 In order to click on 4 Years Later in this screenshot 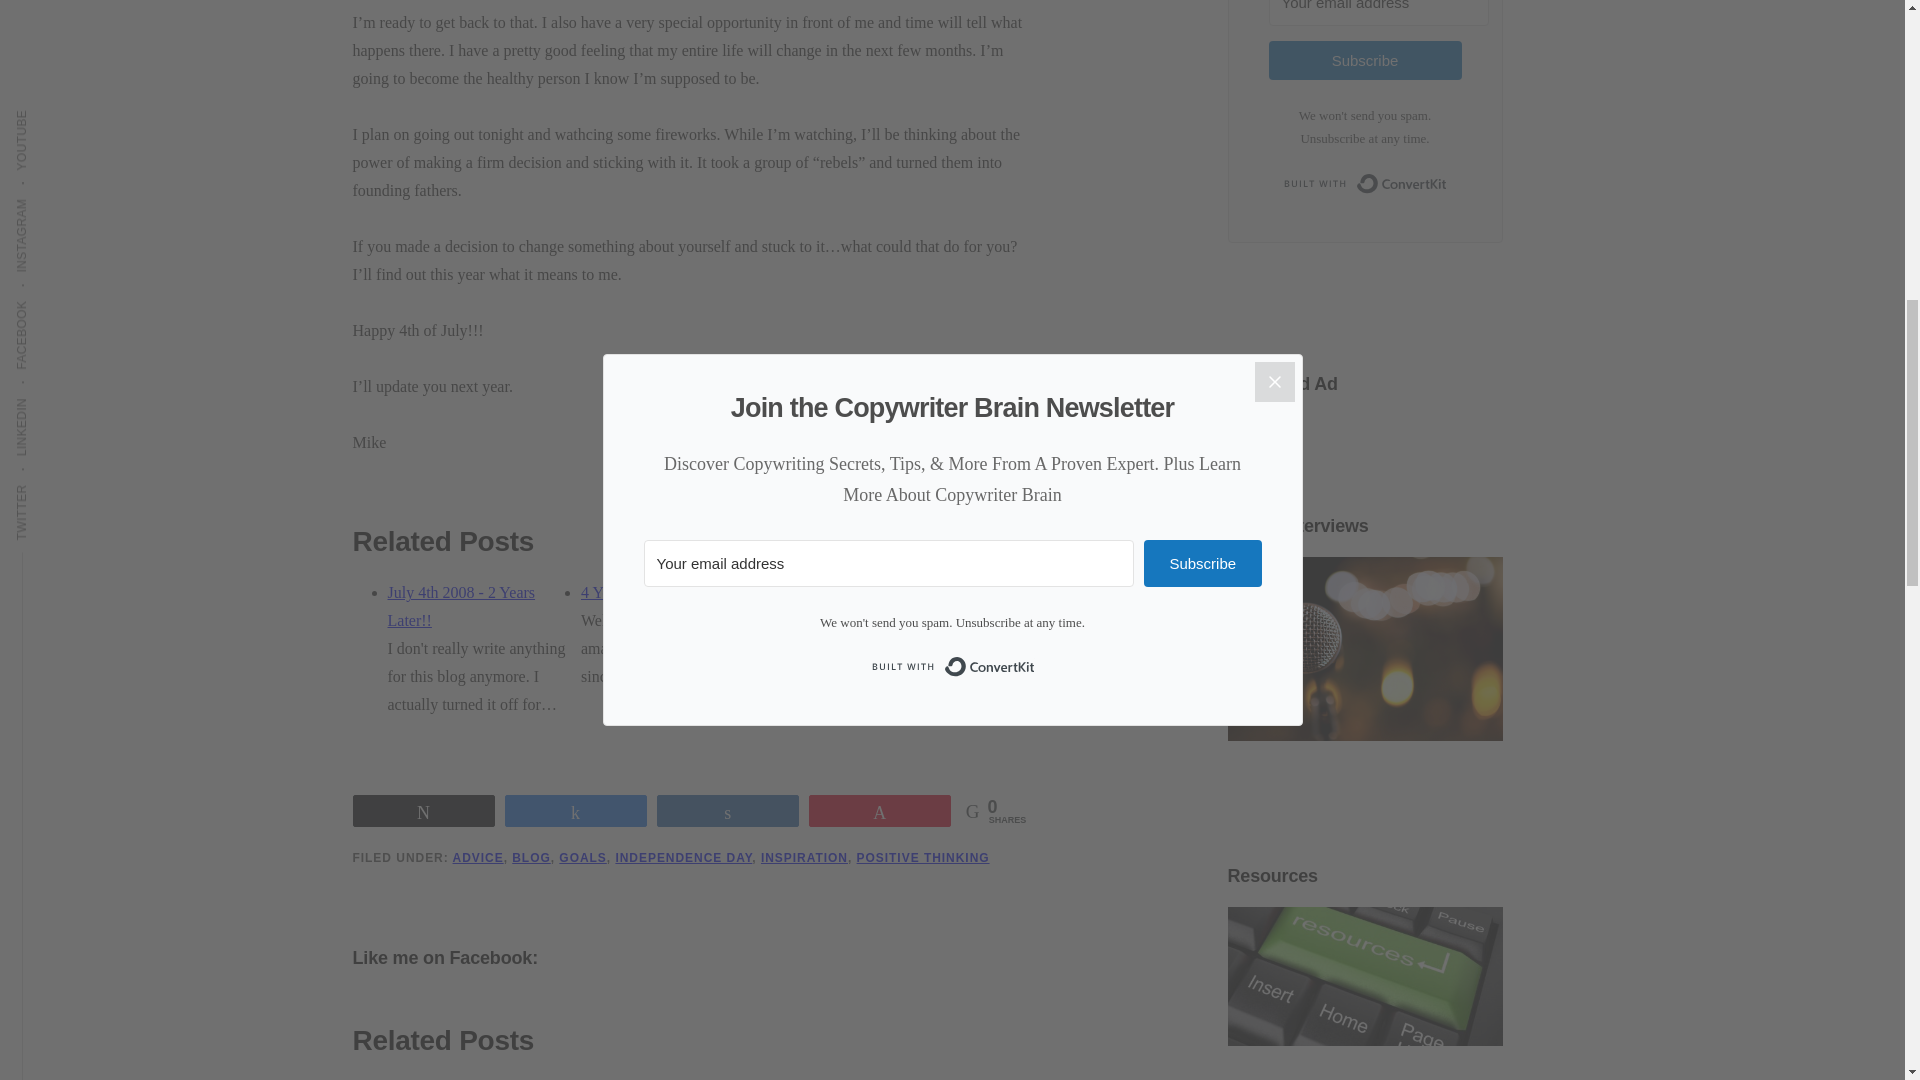, I will do `click(624, 592)`.